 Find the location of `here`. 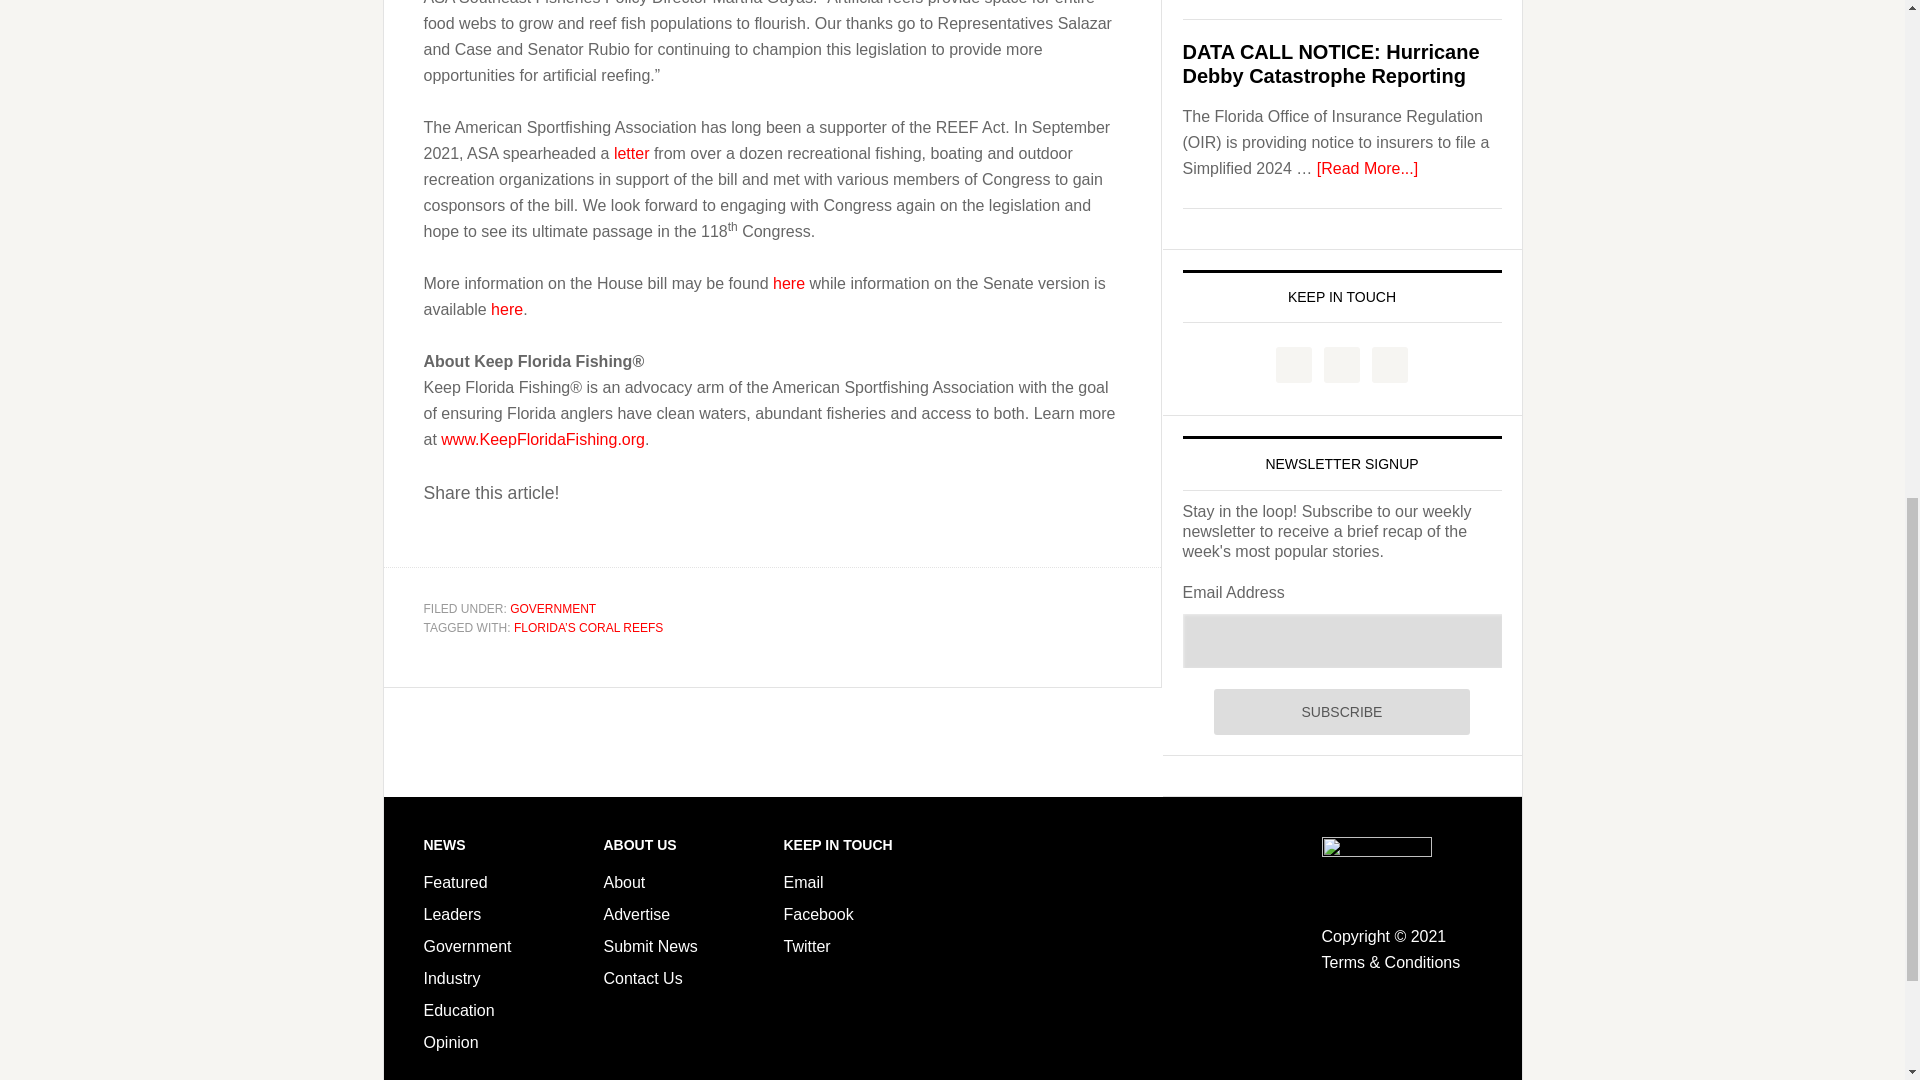

here is located at coordinates (506, 309).